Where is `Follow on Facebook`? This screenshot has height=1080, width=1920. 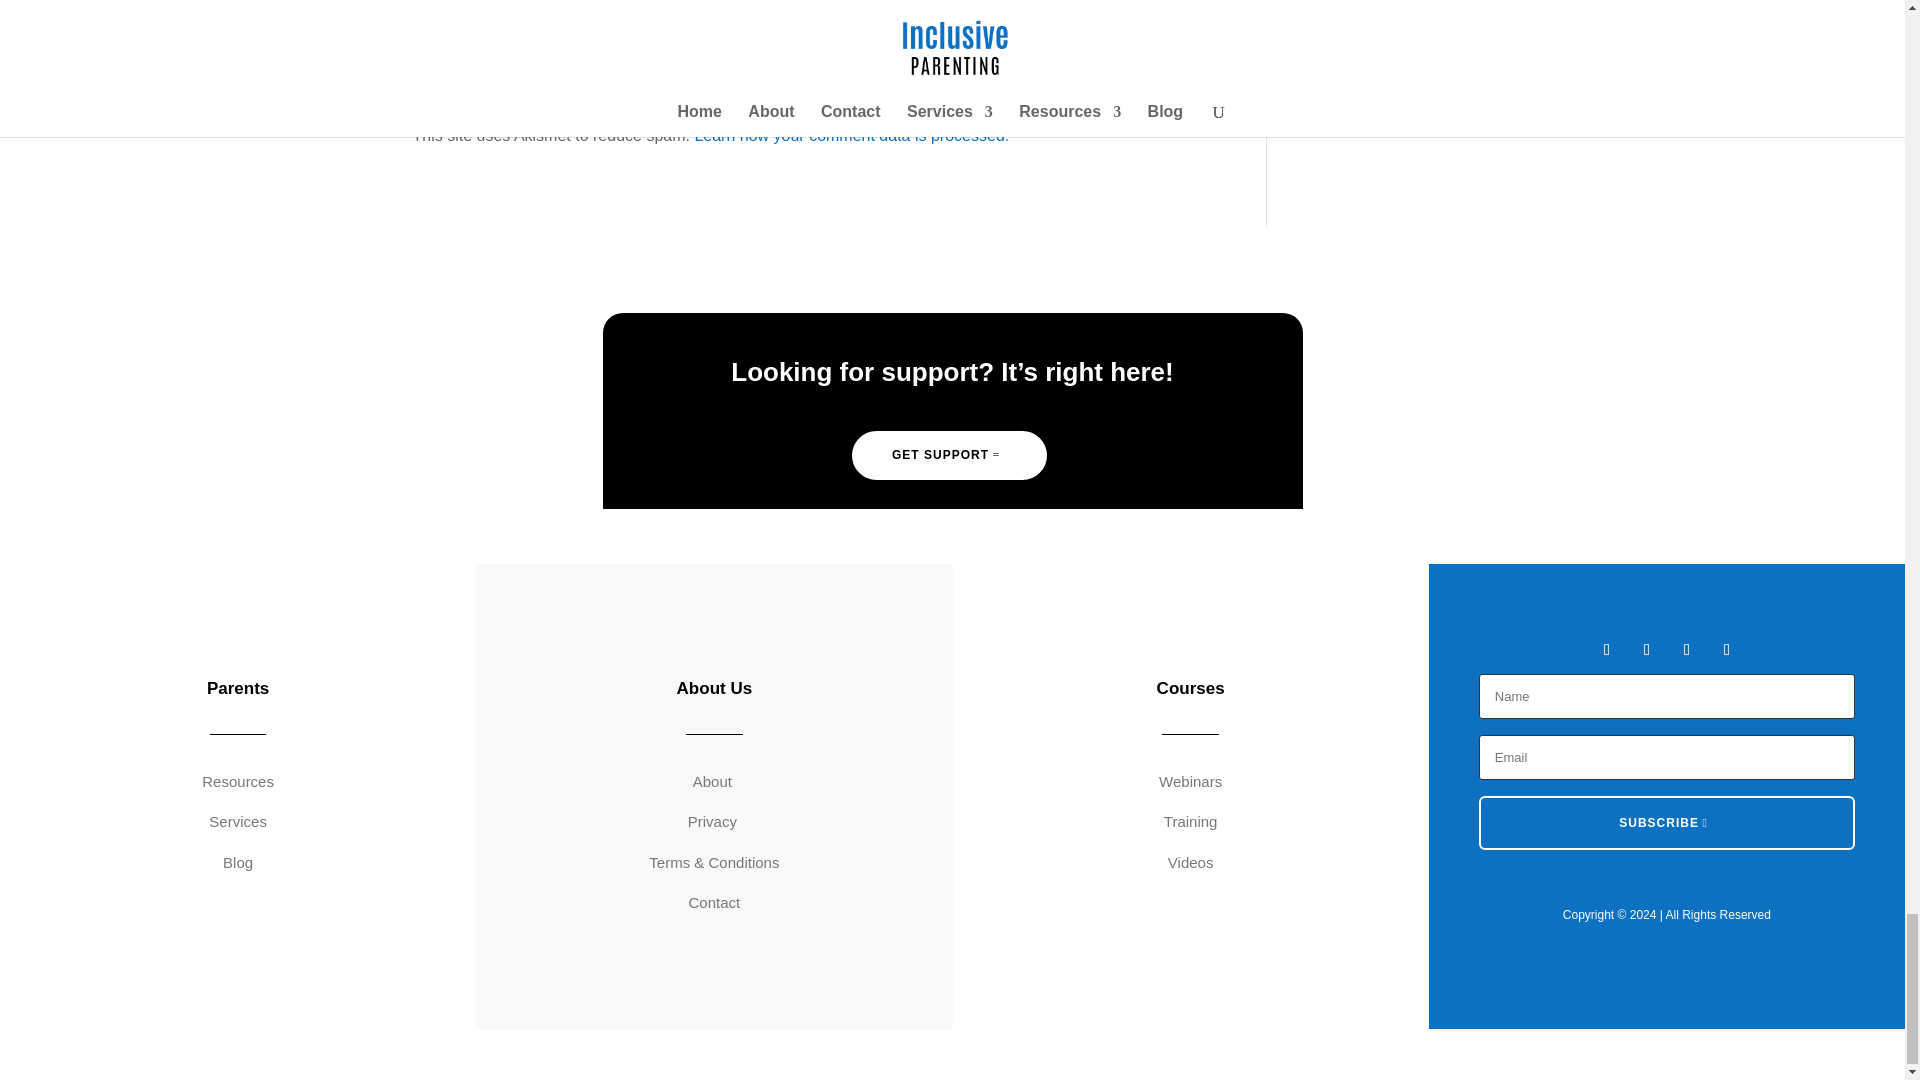 Follow on Facebook is located at coordinates (1606, 650).